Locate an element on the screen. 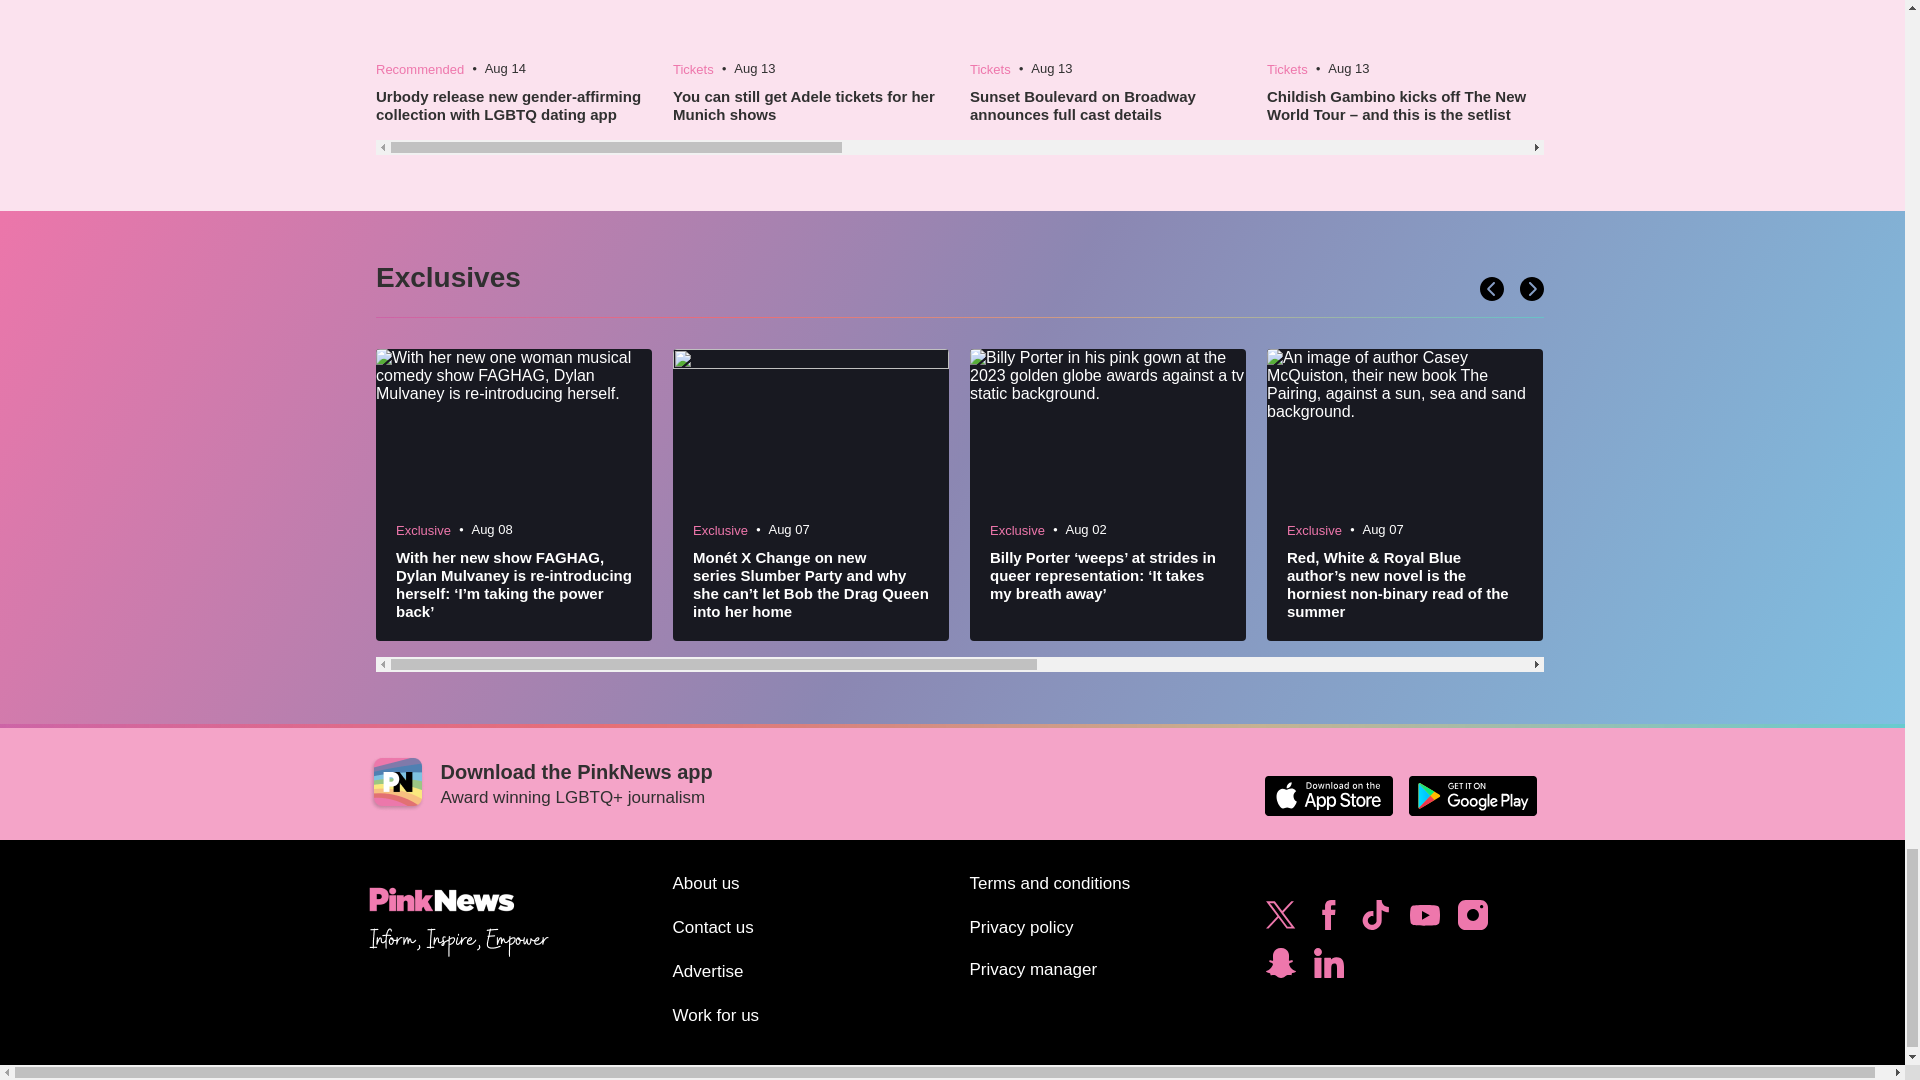 The width and height of the screenshot is (1920, 1080). Subscribe to PinkNews on YouTube is located at coordinates (1424, 920).